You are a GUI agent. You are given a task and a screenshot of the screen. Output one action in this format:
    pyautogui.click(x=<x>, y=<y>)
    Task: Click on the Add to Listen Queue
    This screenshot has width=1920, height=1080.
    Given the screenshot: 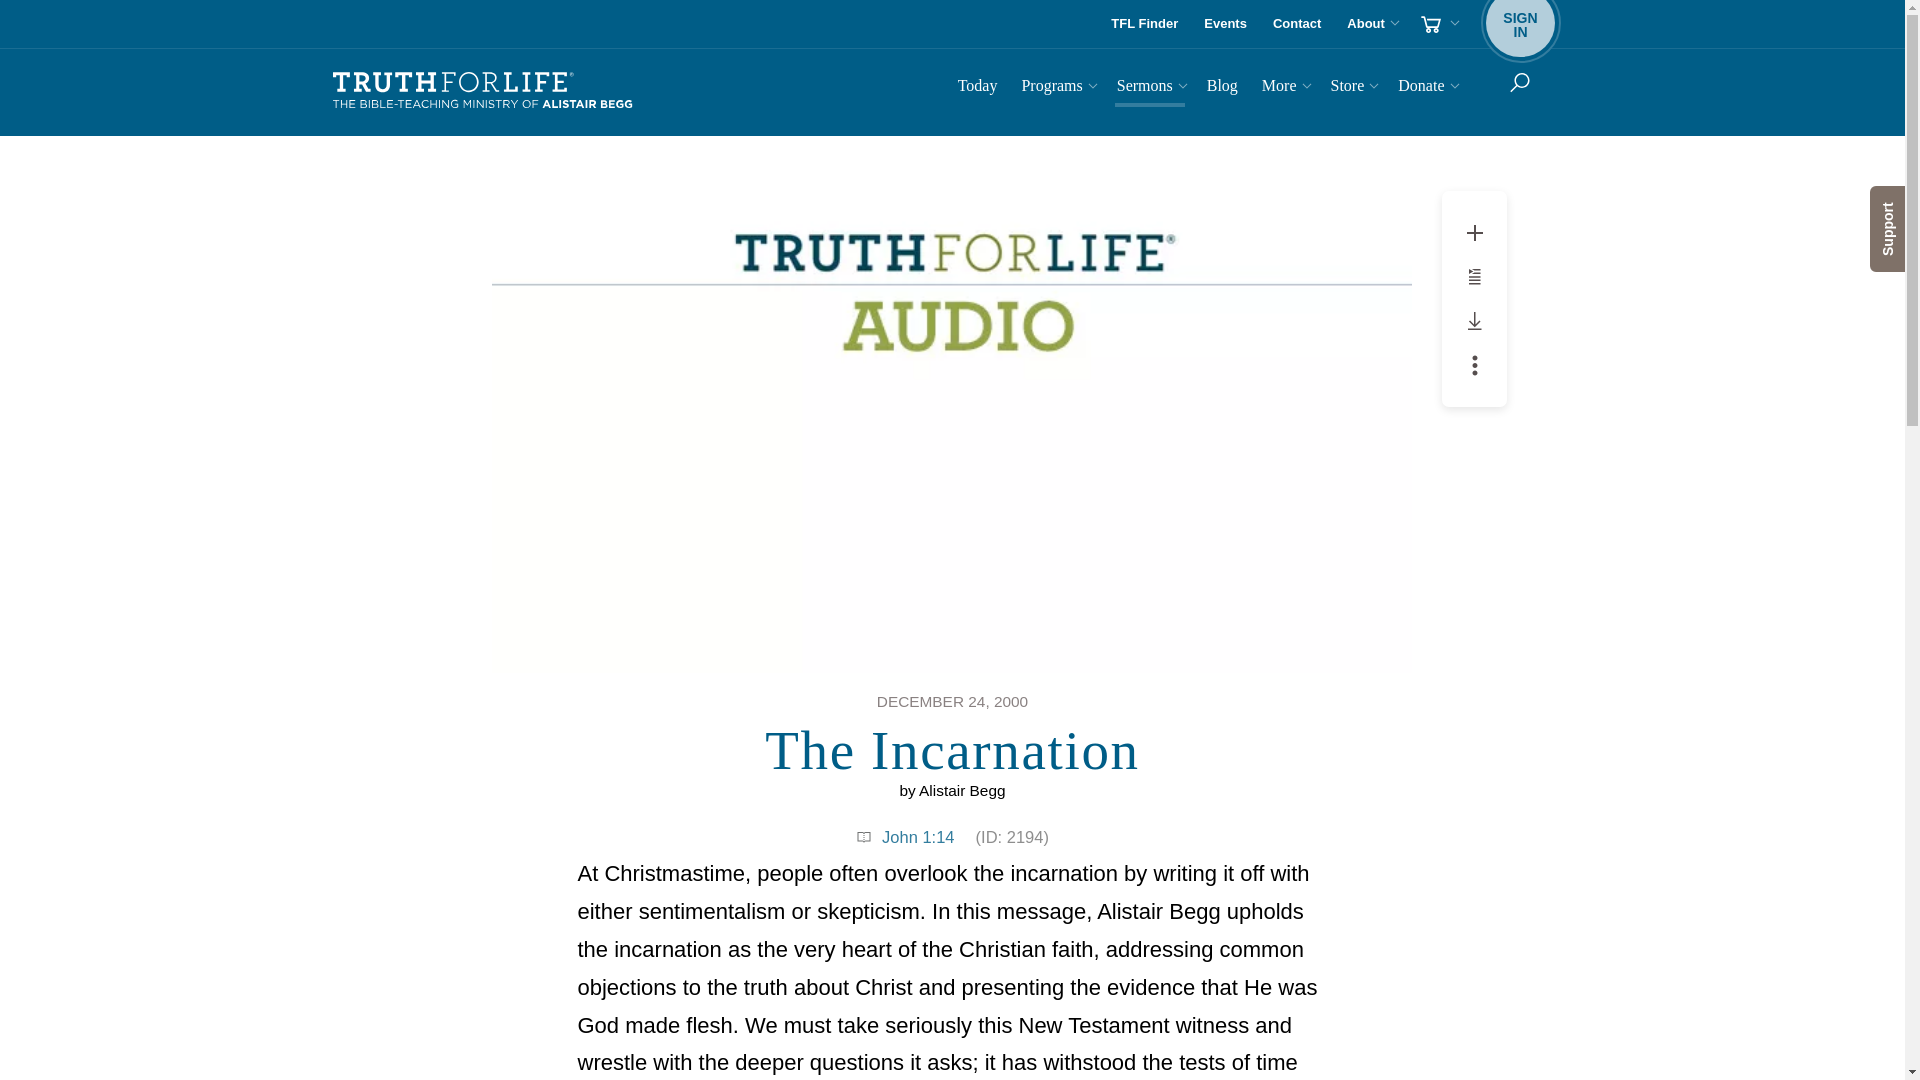 What is the action you would take?
    pyautogui.click(x=1144, y=24)
    